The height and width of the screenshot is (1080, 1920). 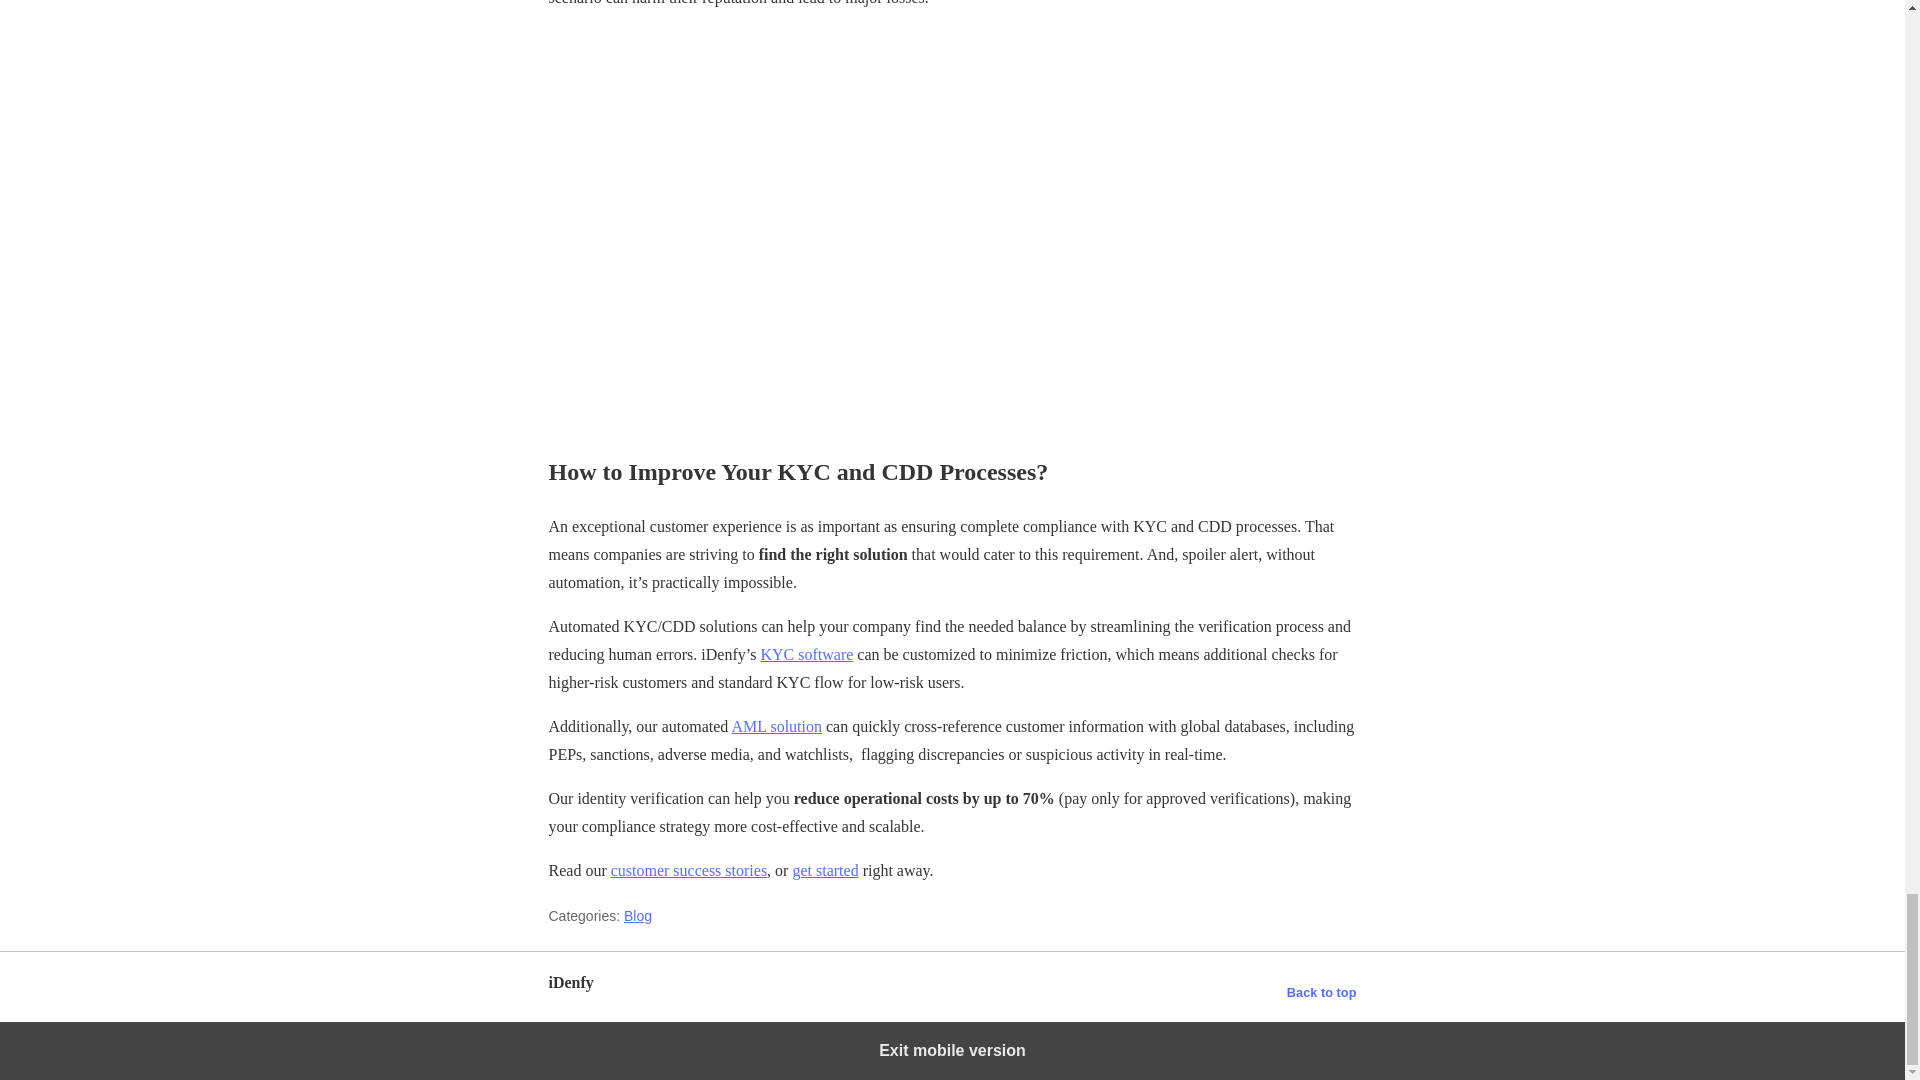 I want to click on Blog, so click(x=638, y=916).